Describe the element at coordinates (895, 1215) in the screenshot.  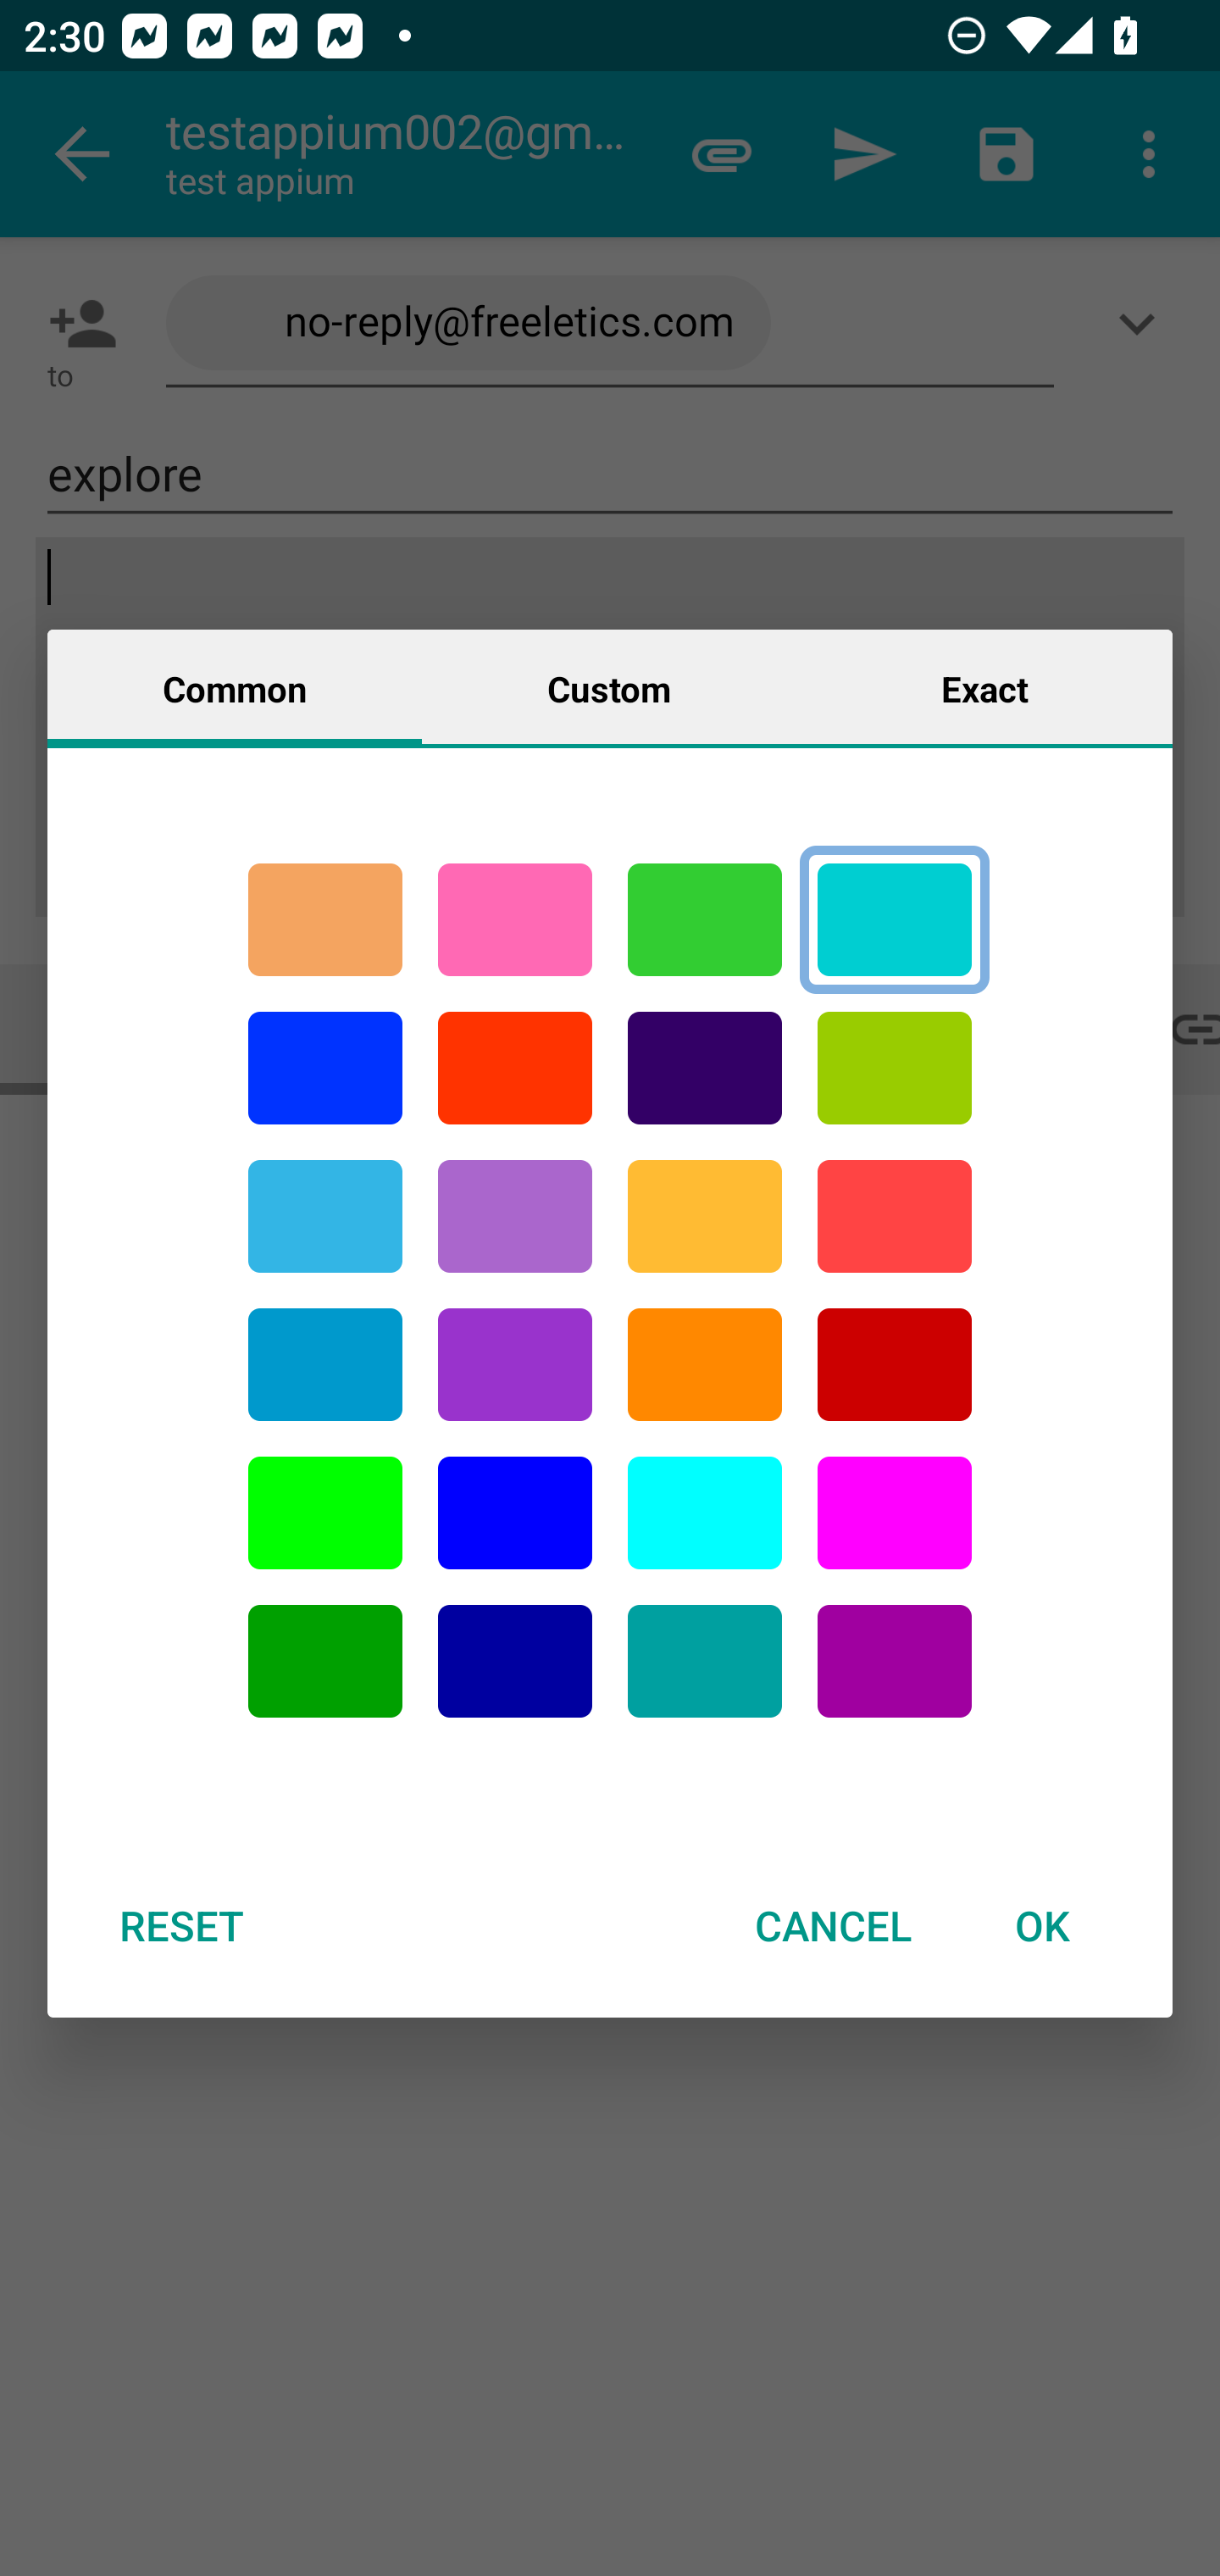
I see `Light red` at that location.